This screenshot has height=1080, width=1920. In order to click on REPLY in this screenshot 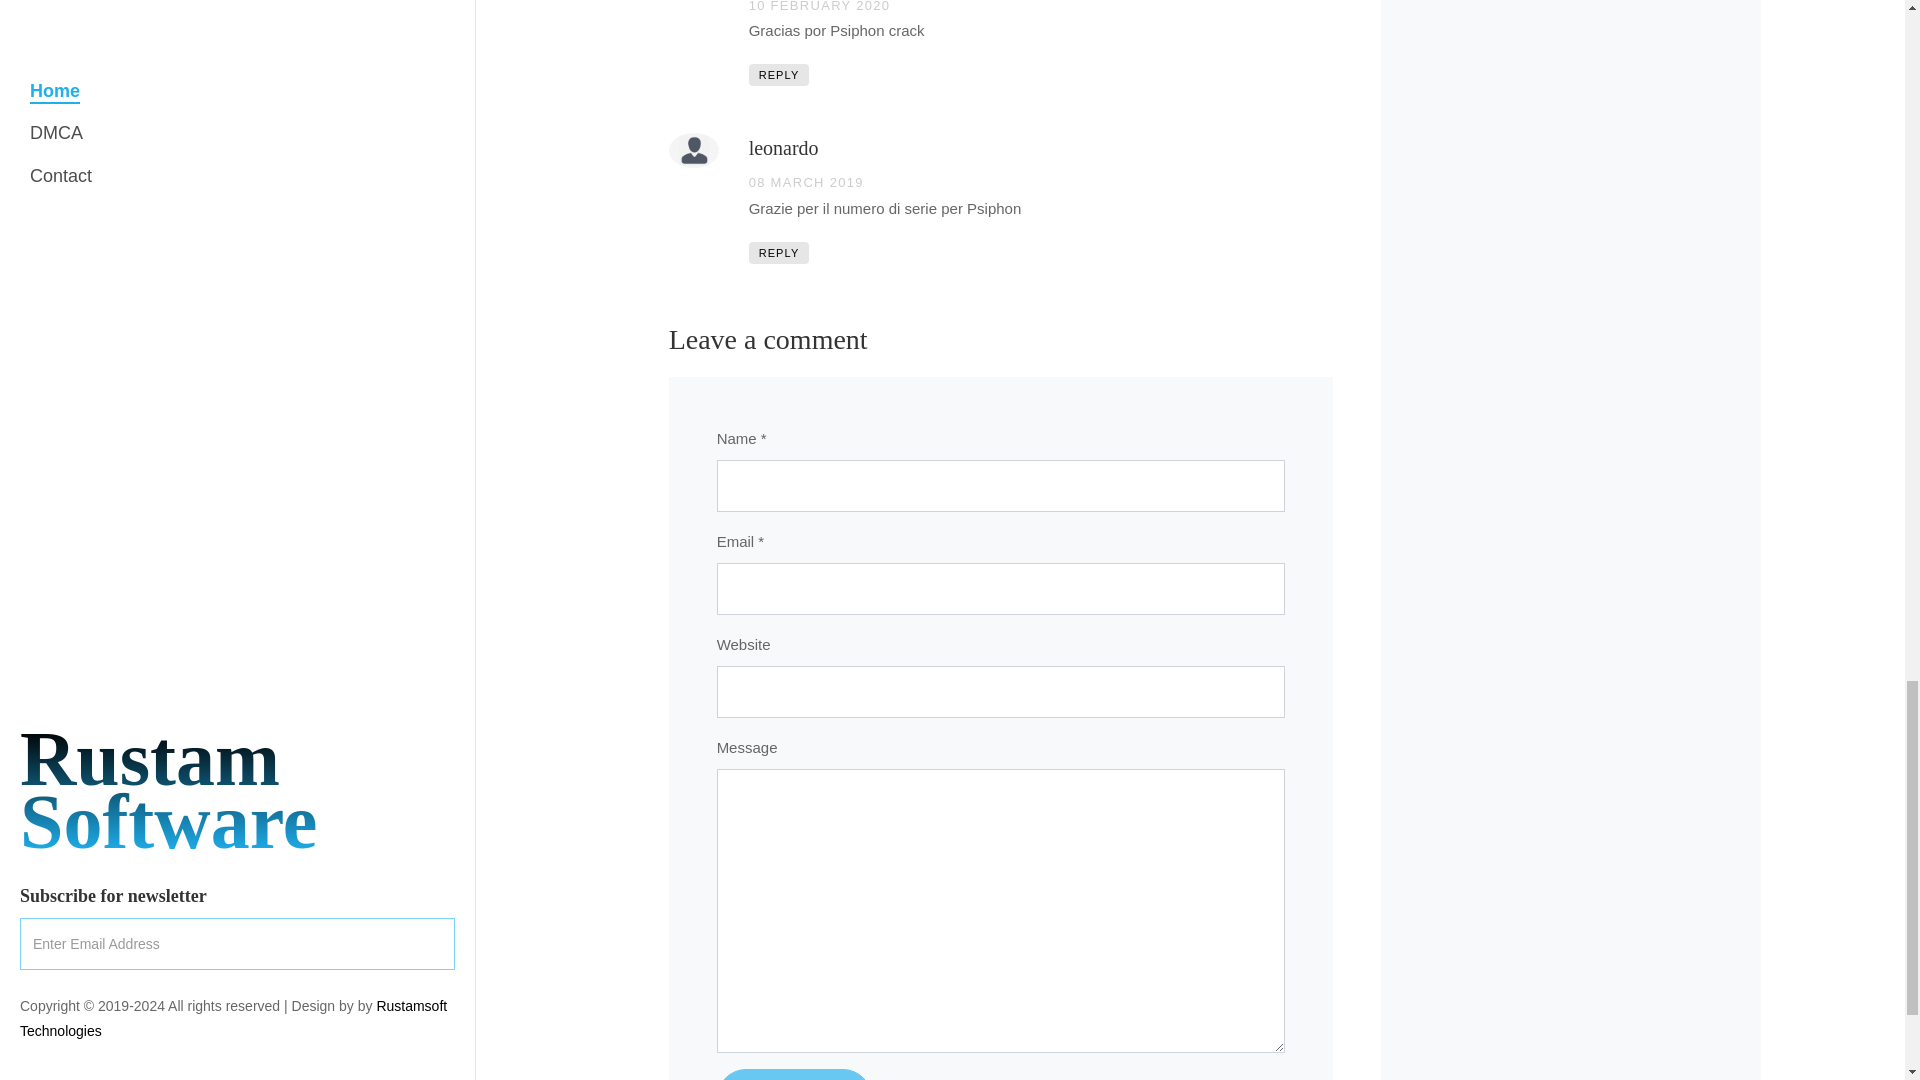, I will do `click(779, 252)`.